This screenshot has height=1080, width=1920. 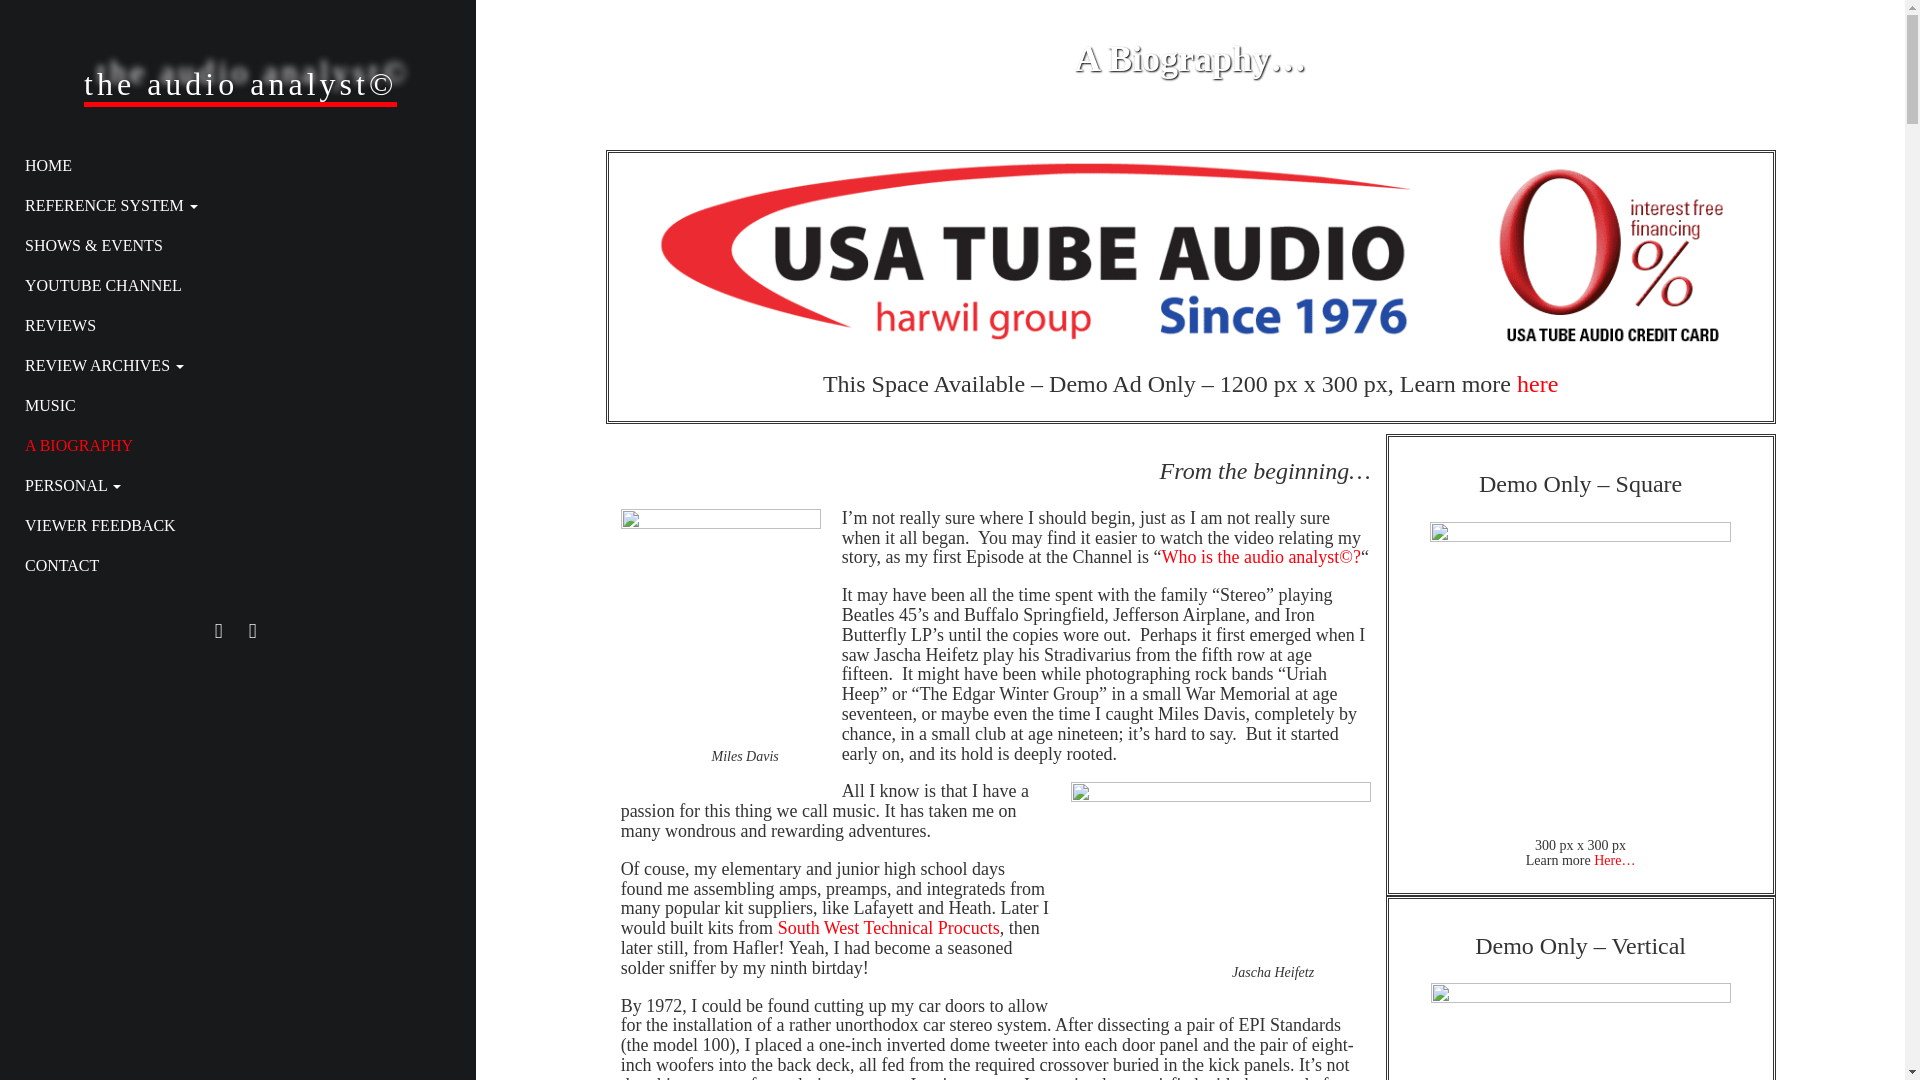 What do you see at coordinates (230, 365) in the screenshot?
I see `REVIEW ARCHIVES` at bounding box center [230, 365].